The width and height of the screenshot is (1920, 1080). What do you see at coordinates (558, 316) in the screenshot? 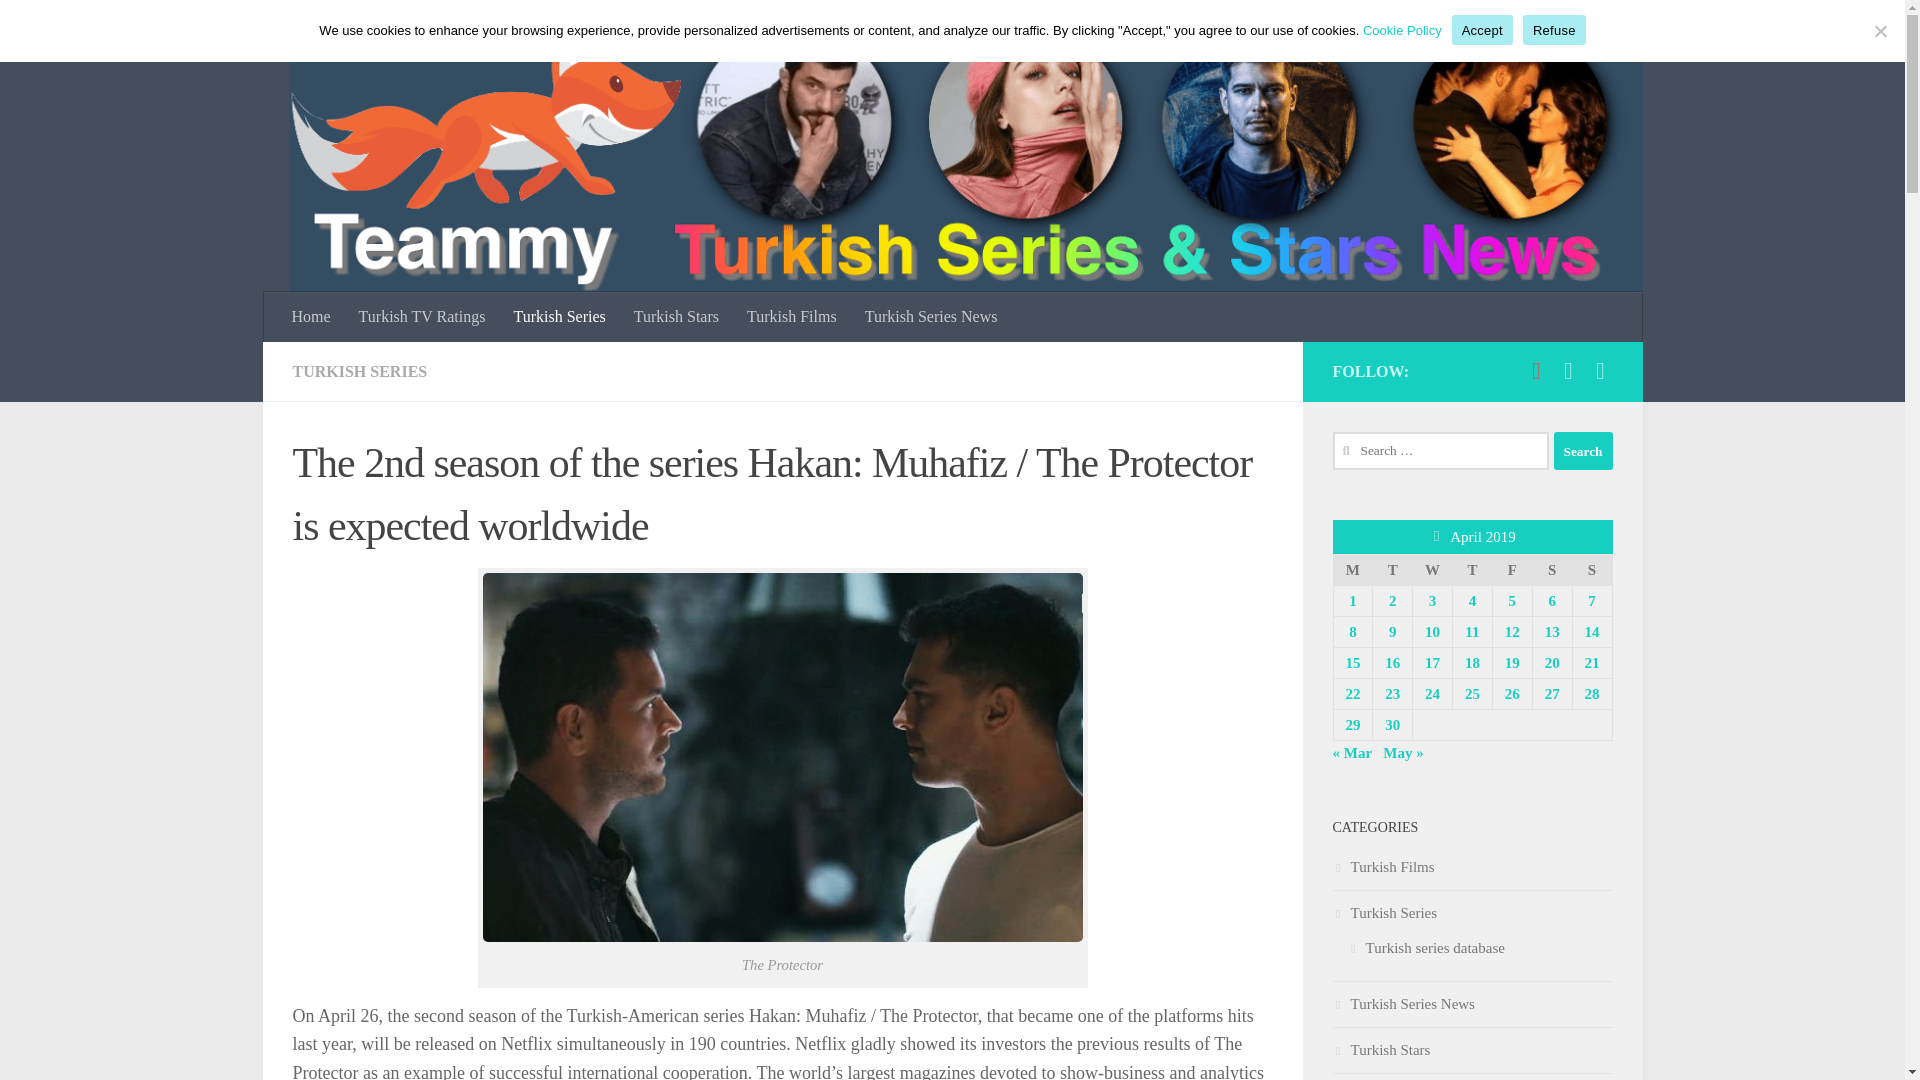
I see `Turkish Series` at bounding box center [558, 316].